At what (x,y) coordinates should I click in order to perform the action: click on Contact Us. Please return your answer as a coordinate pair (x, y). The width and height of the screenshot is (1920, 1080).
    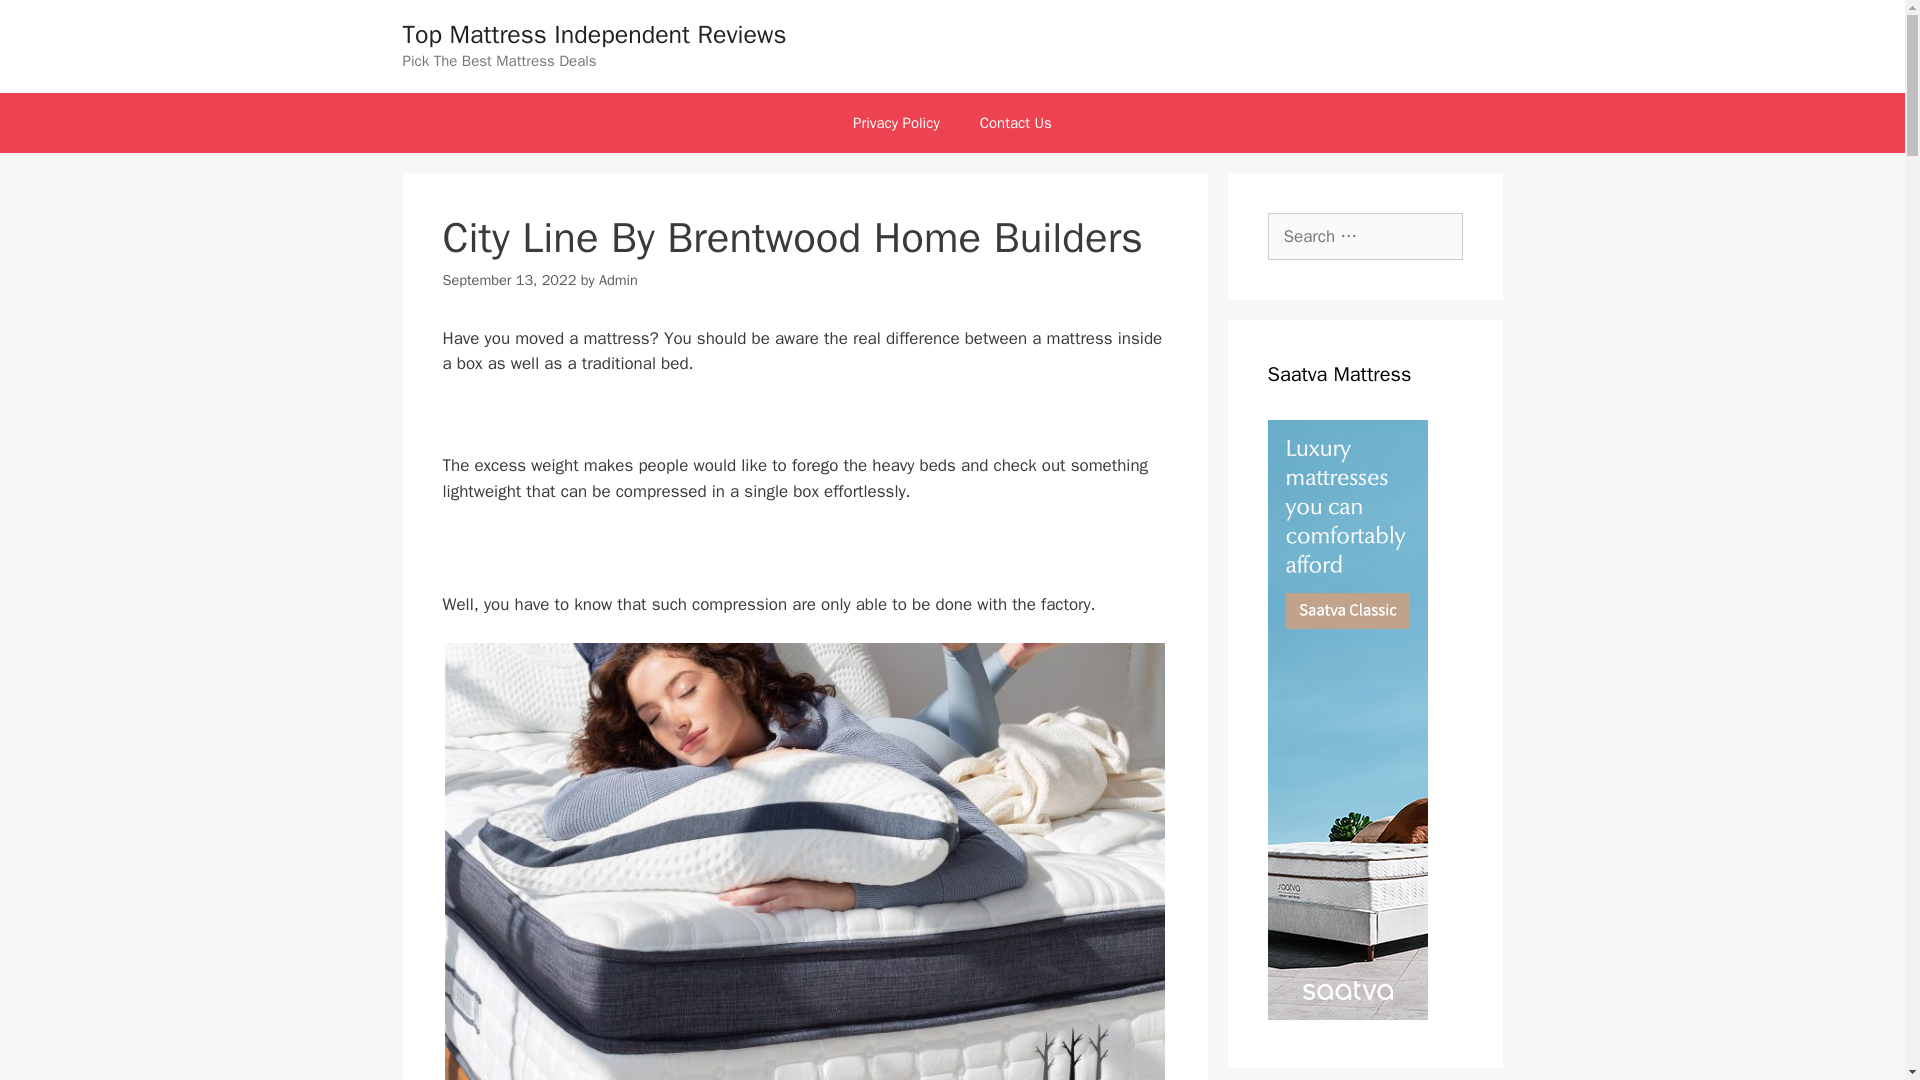
    Looking at the image, I should click on (1016, 122).